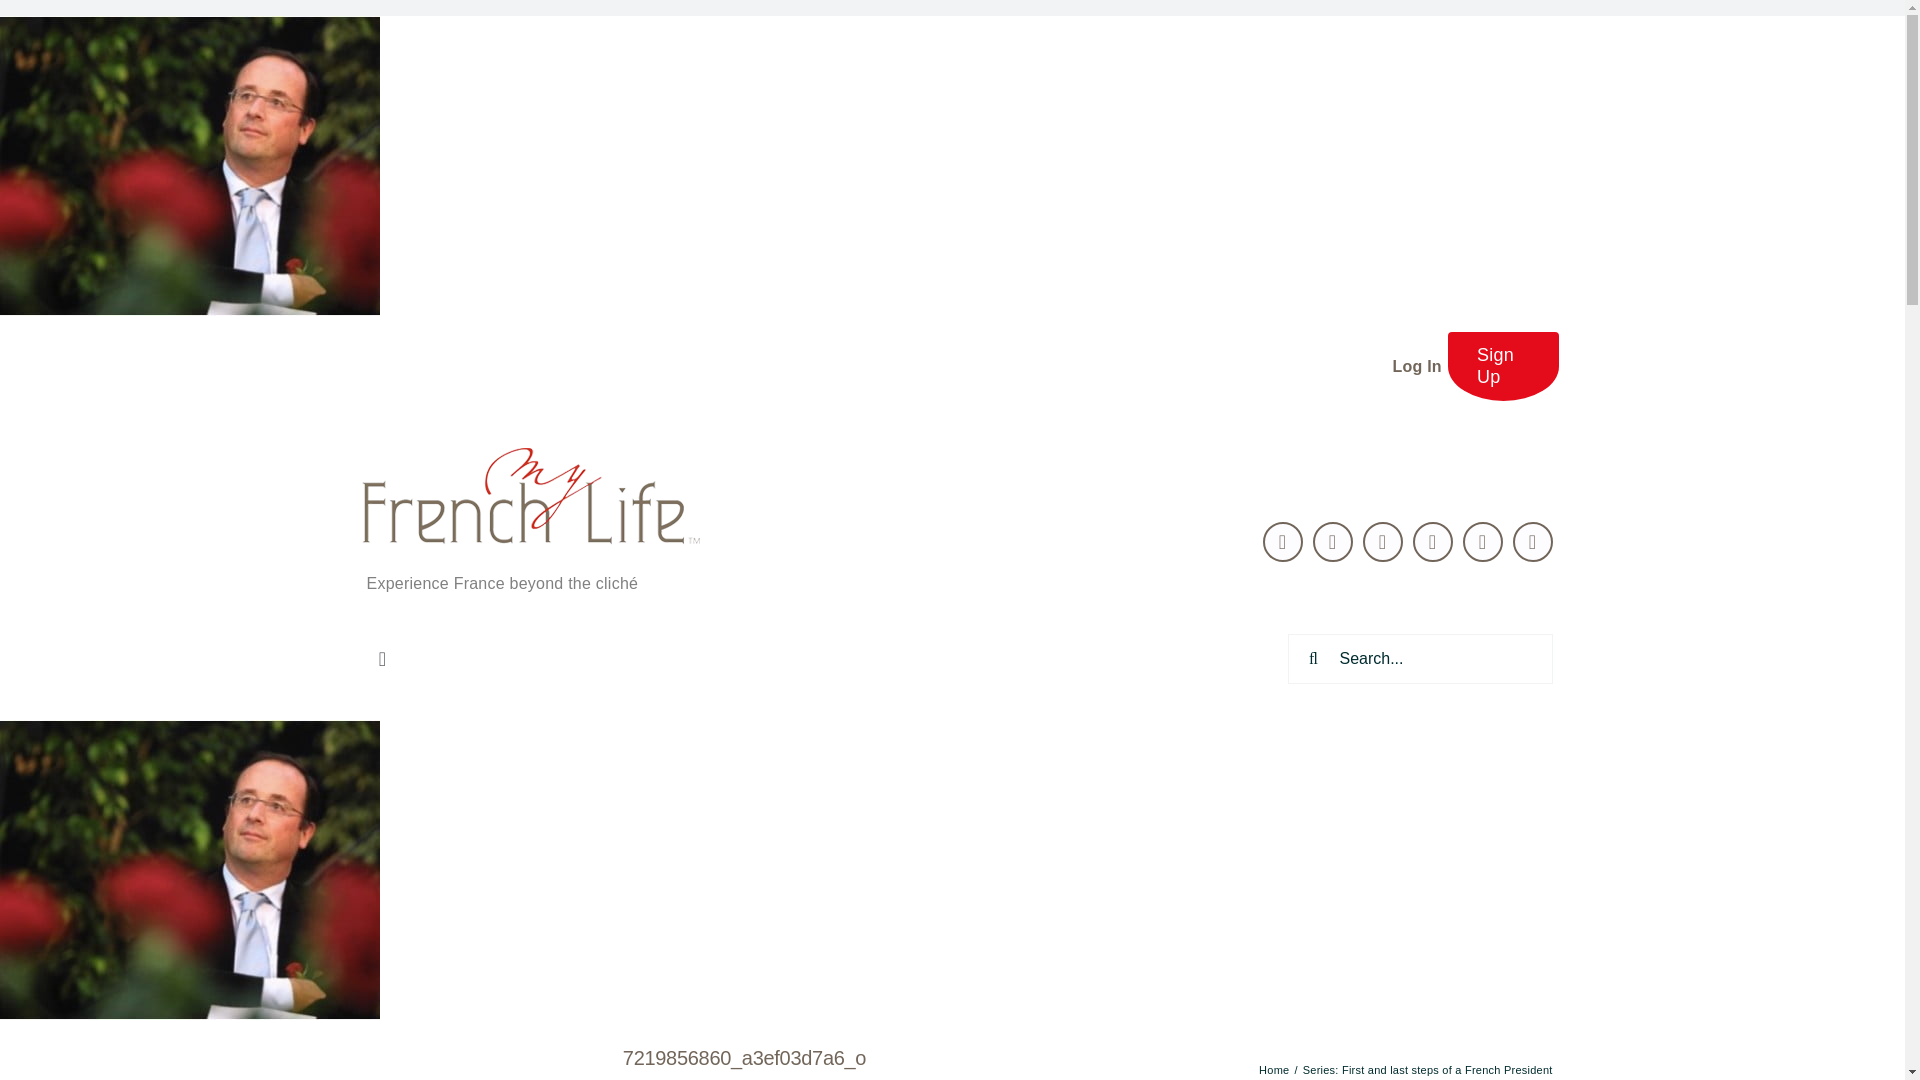  What do you see at coordinates (1483, 541) in the screenshot?
I see `YouTube` at bounding box center [1483, 541].